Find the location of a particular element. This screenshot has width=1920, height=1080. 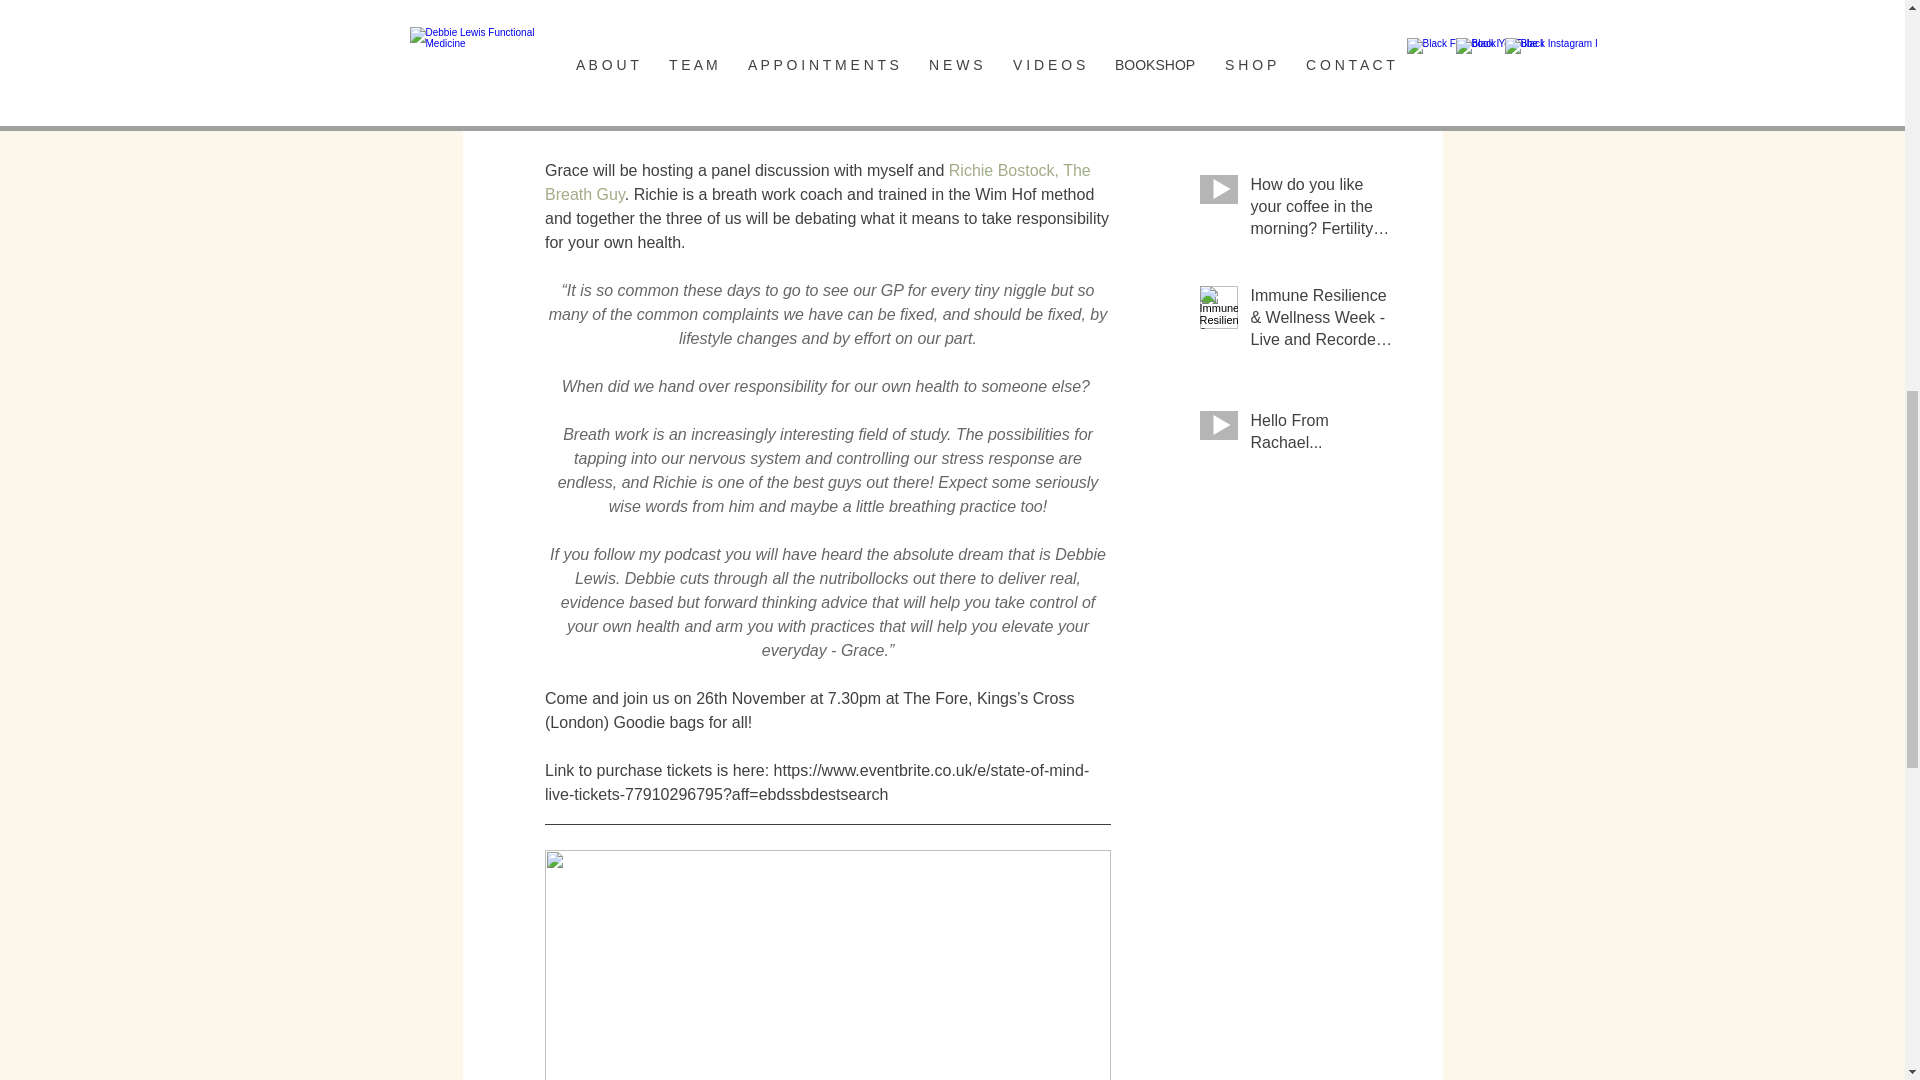

Winter Gratitude is located at coordinates (1321, 86).